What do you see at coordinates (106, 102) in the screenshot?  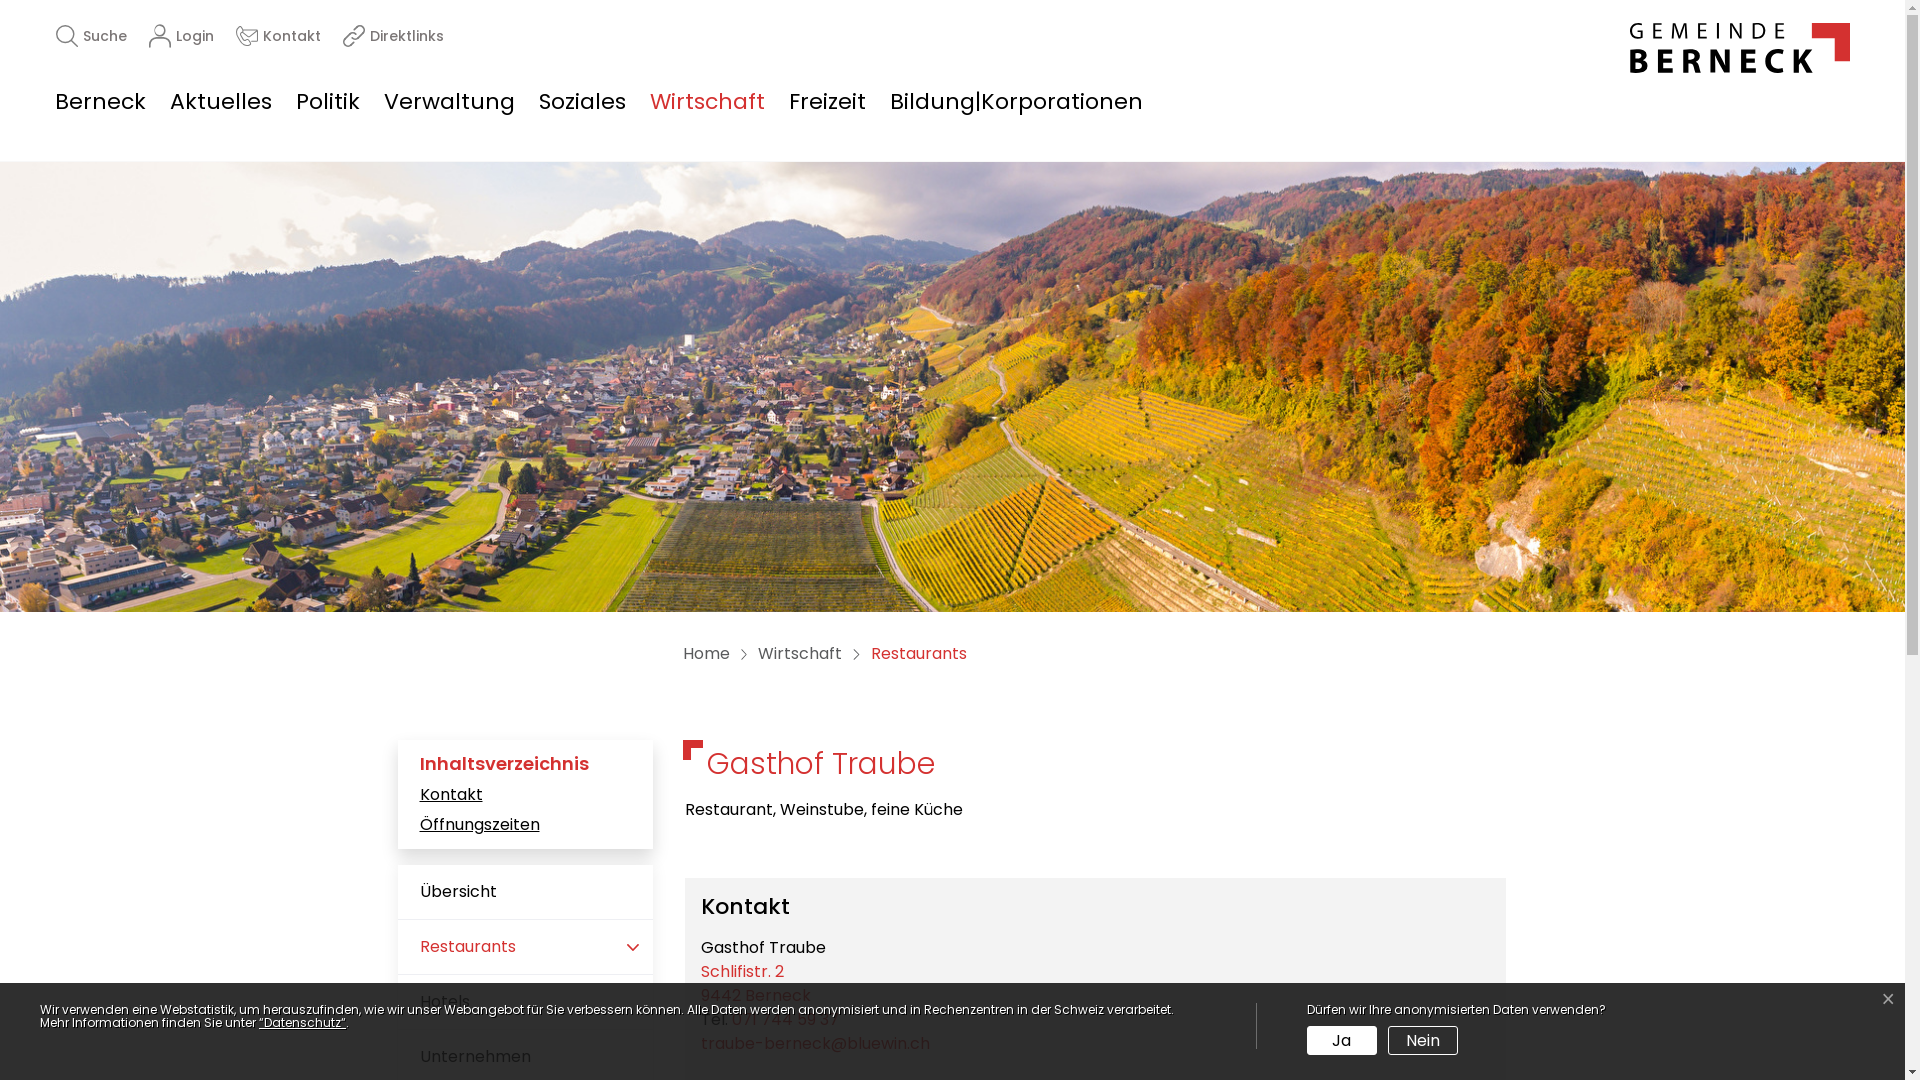 I see `Berneck` at bounding box center [106, 102].